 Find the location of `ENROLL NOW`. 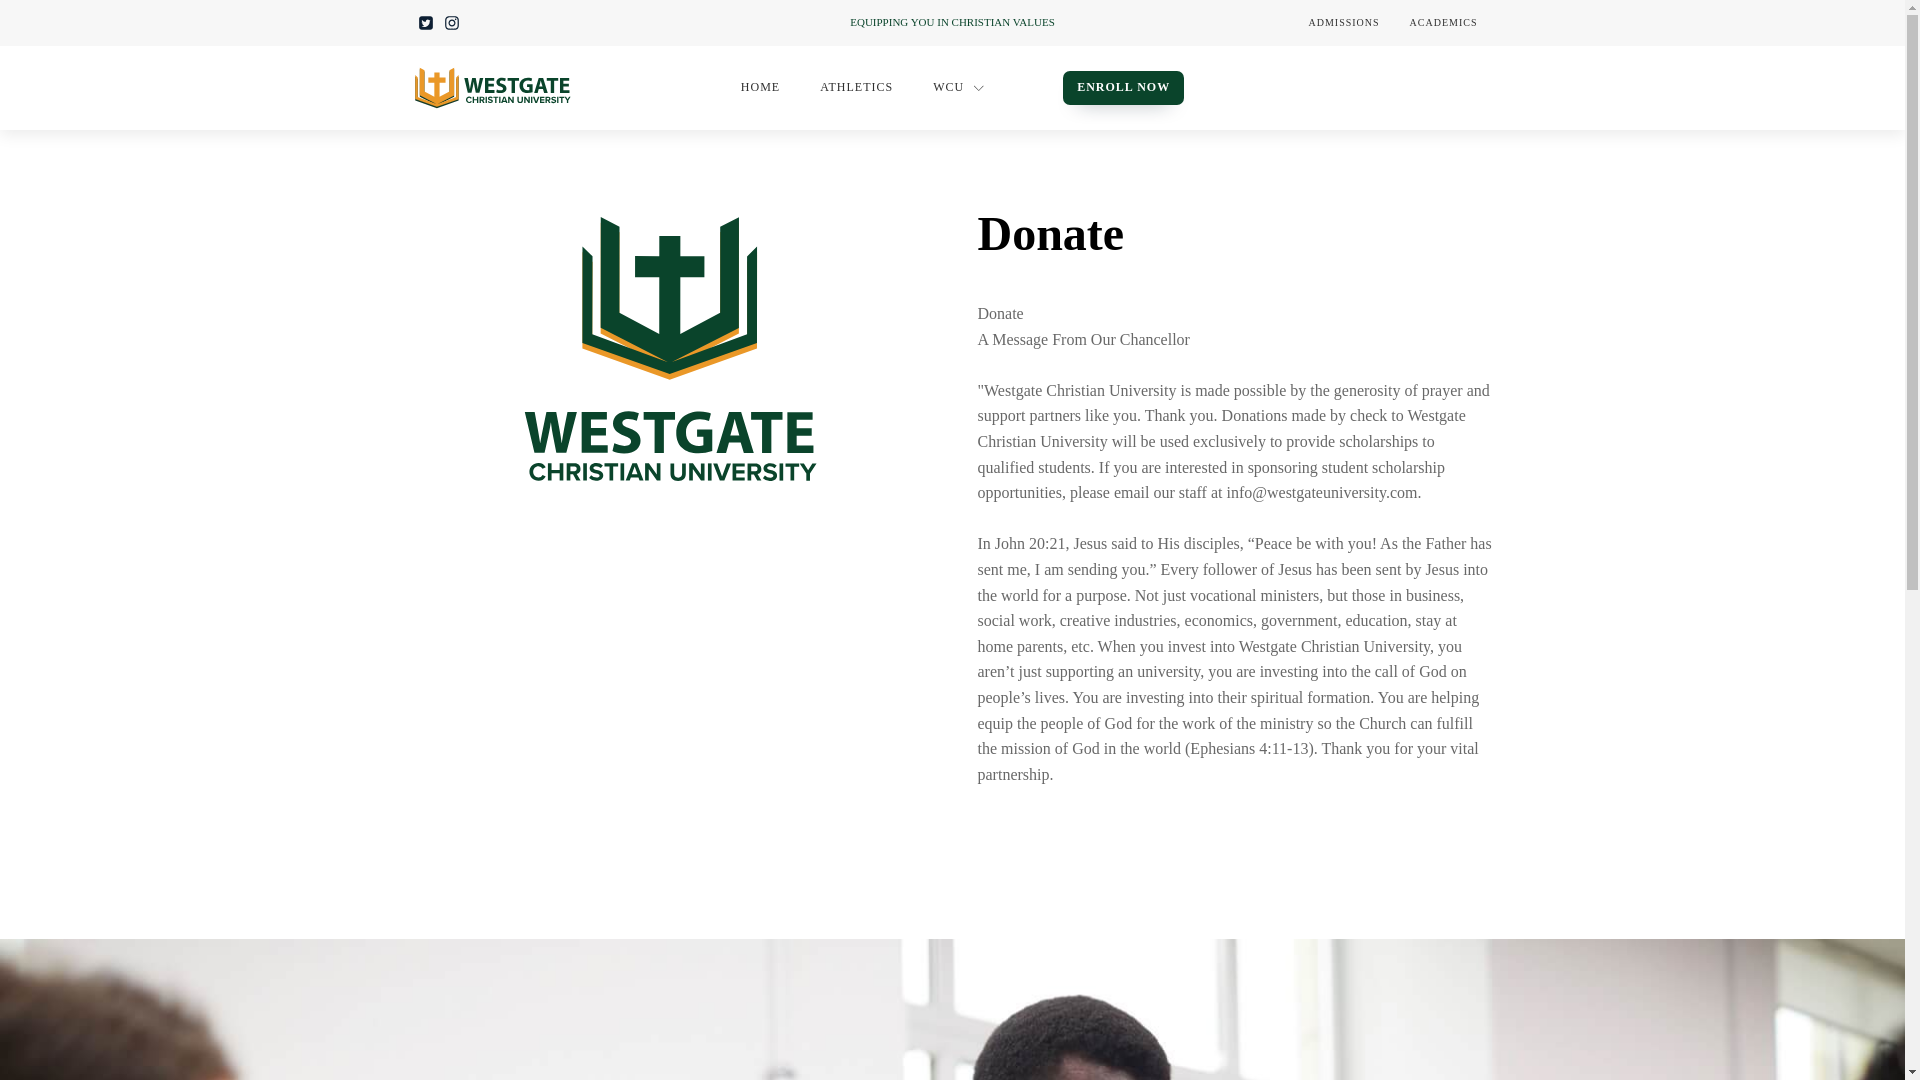

ENROLL NOW is located at coordinates (1124, 87).